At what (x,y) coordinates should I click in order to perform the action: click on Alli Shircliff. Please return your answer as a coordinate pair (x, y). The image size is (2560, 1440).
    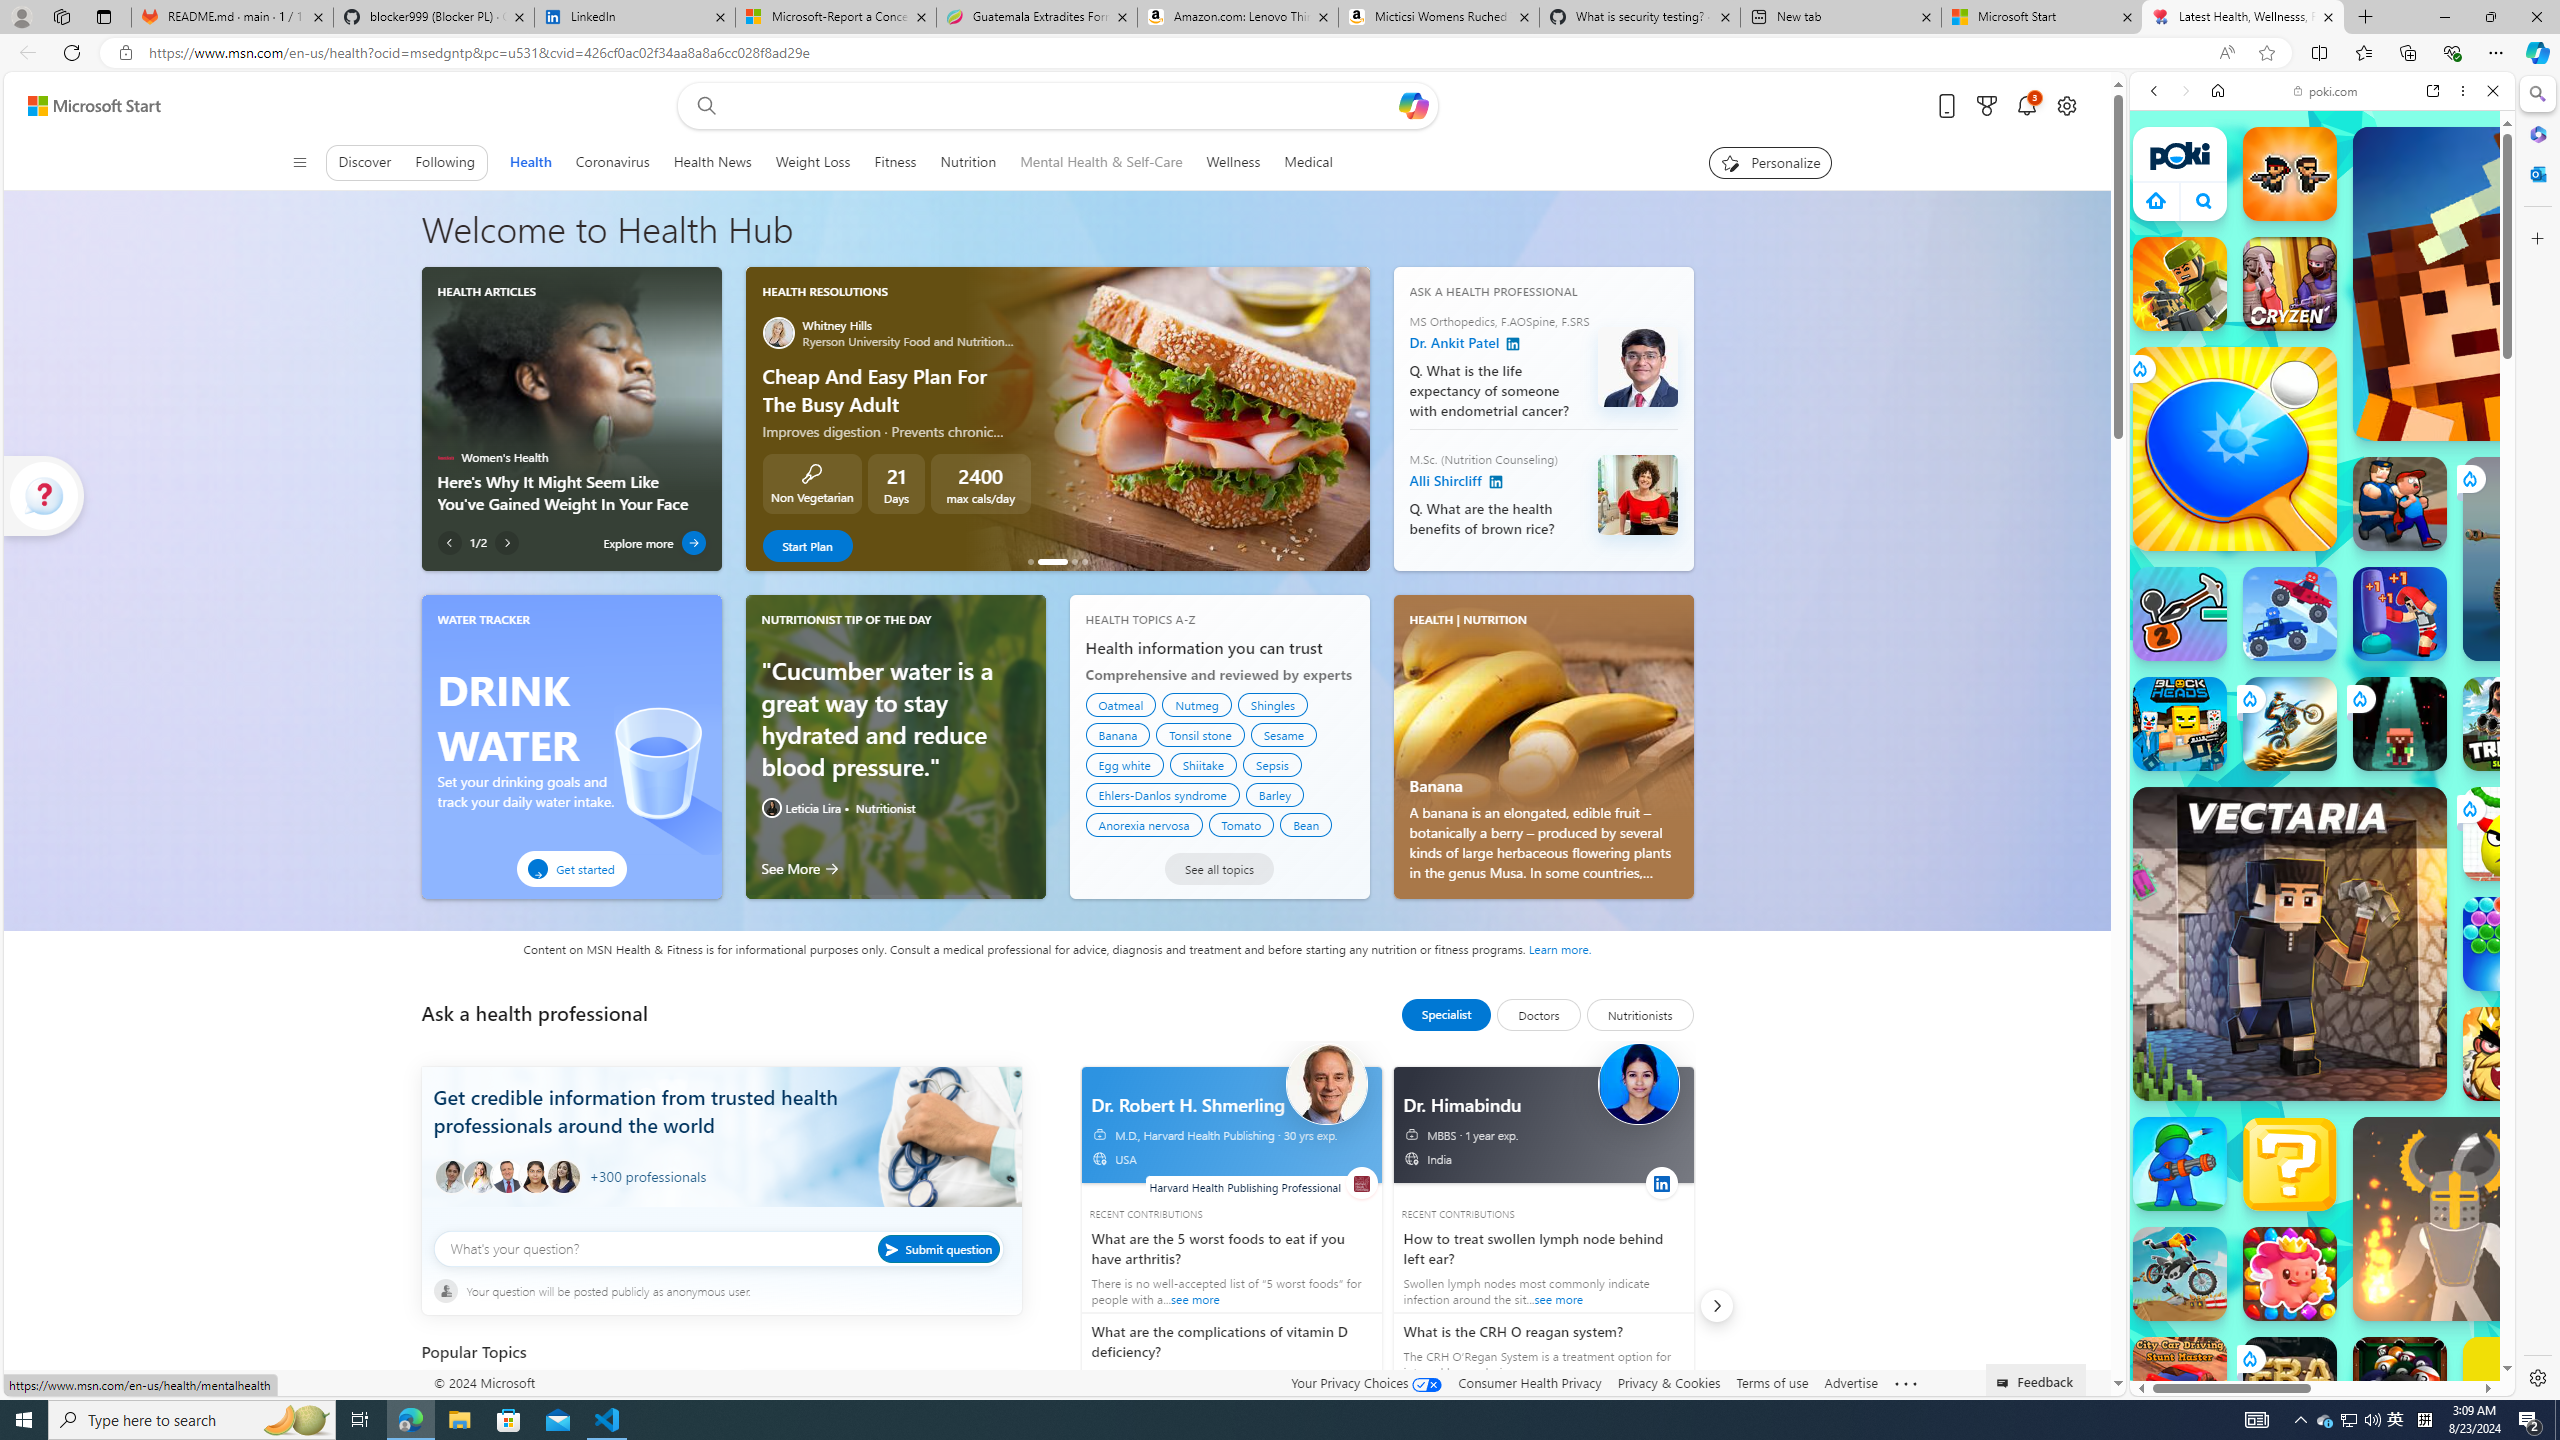
    Looking at the image, I should click on (1636, 495).